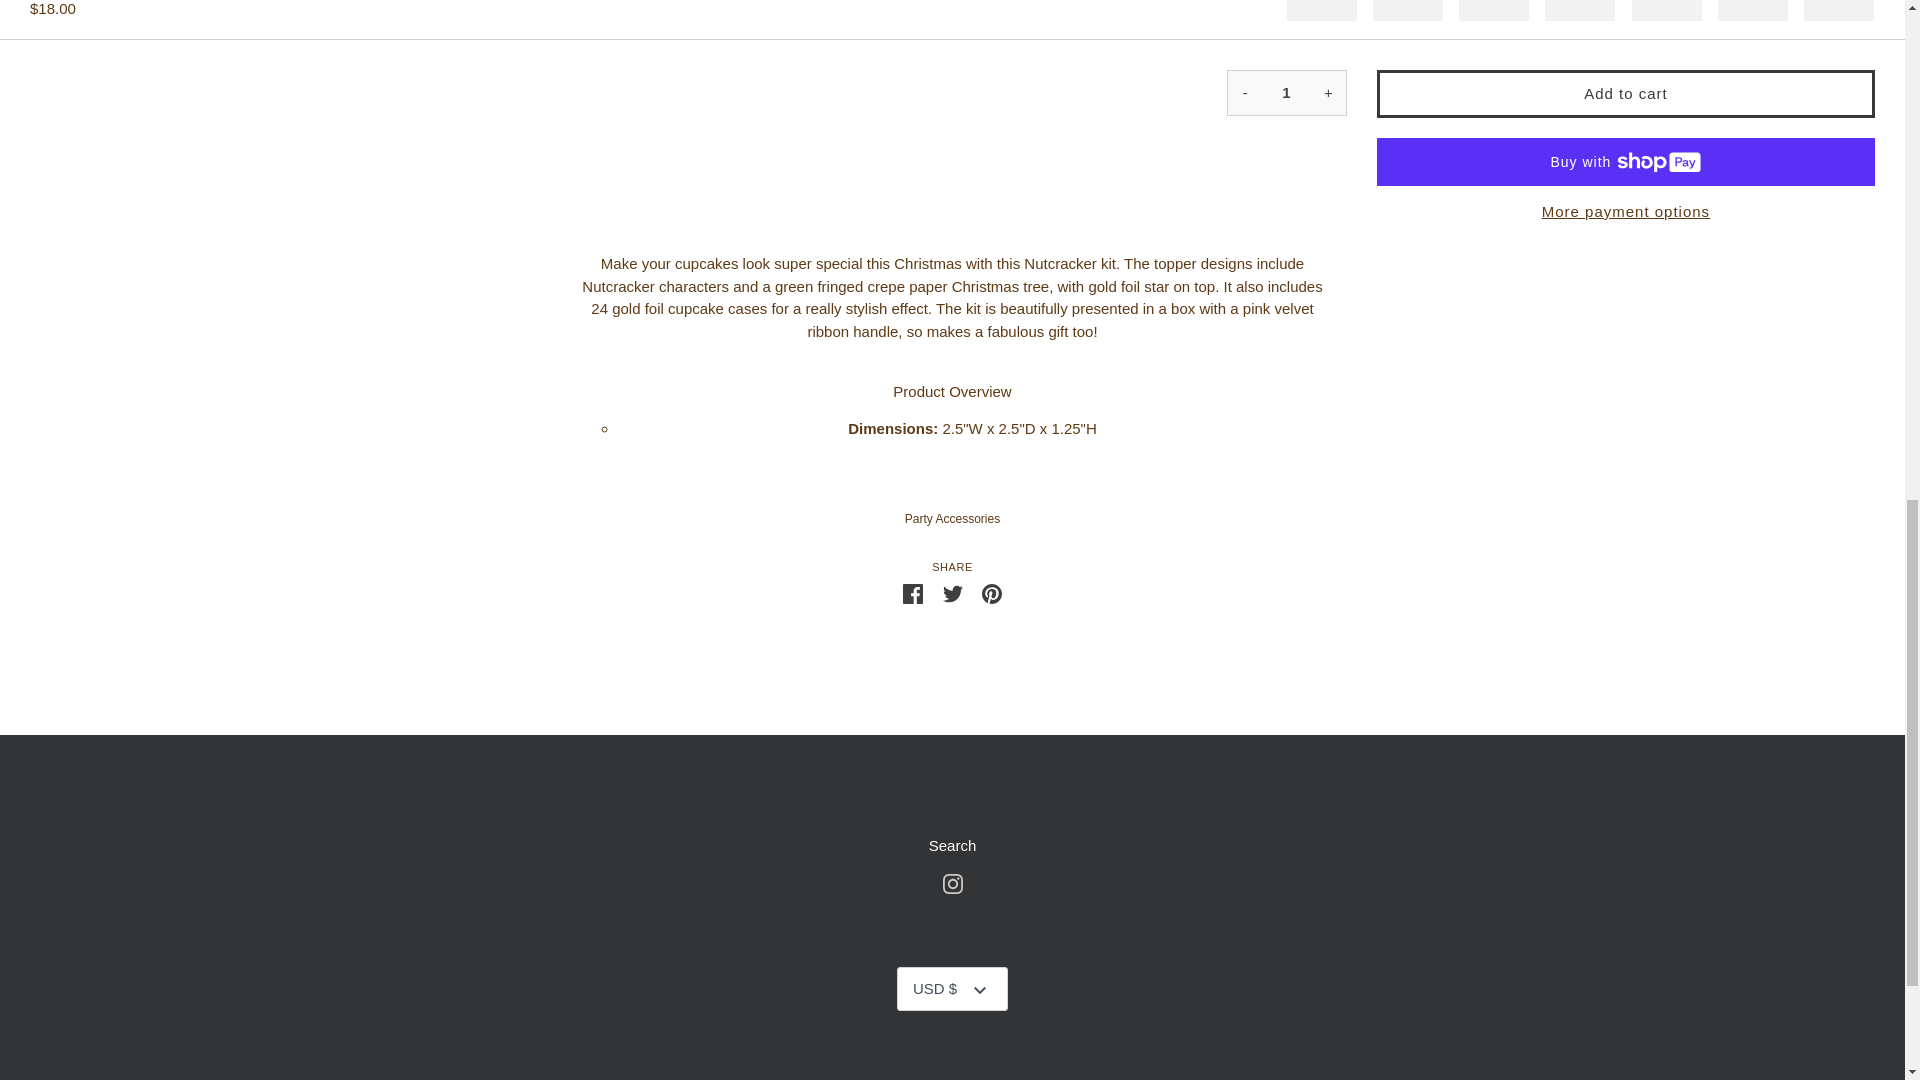 This screenshot has height=1080, width=1920. What do you see at coordinates (952, 518) in the screenshot?
I see `Search` at bounding box center [952, 518].